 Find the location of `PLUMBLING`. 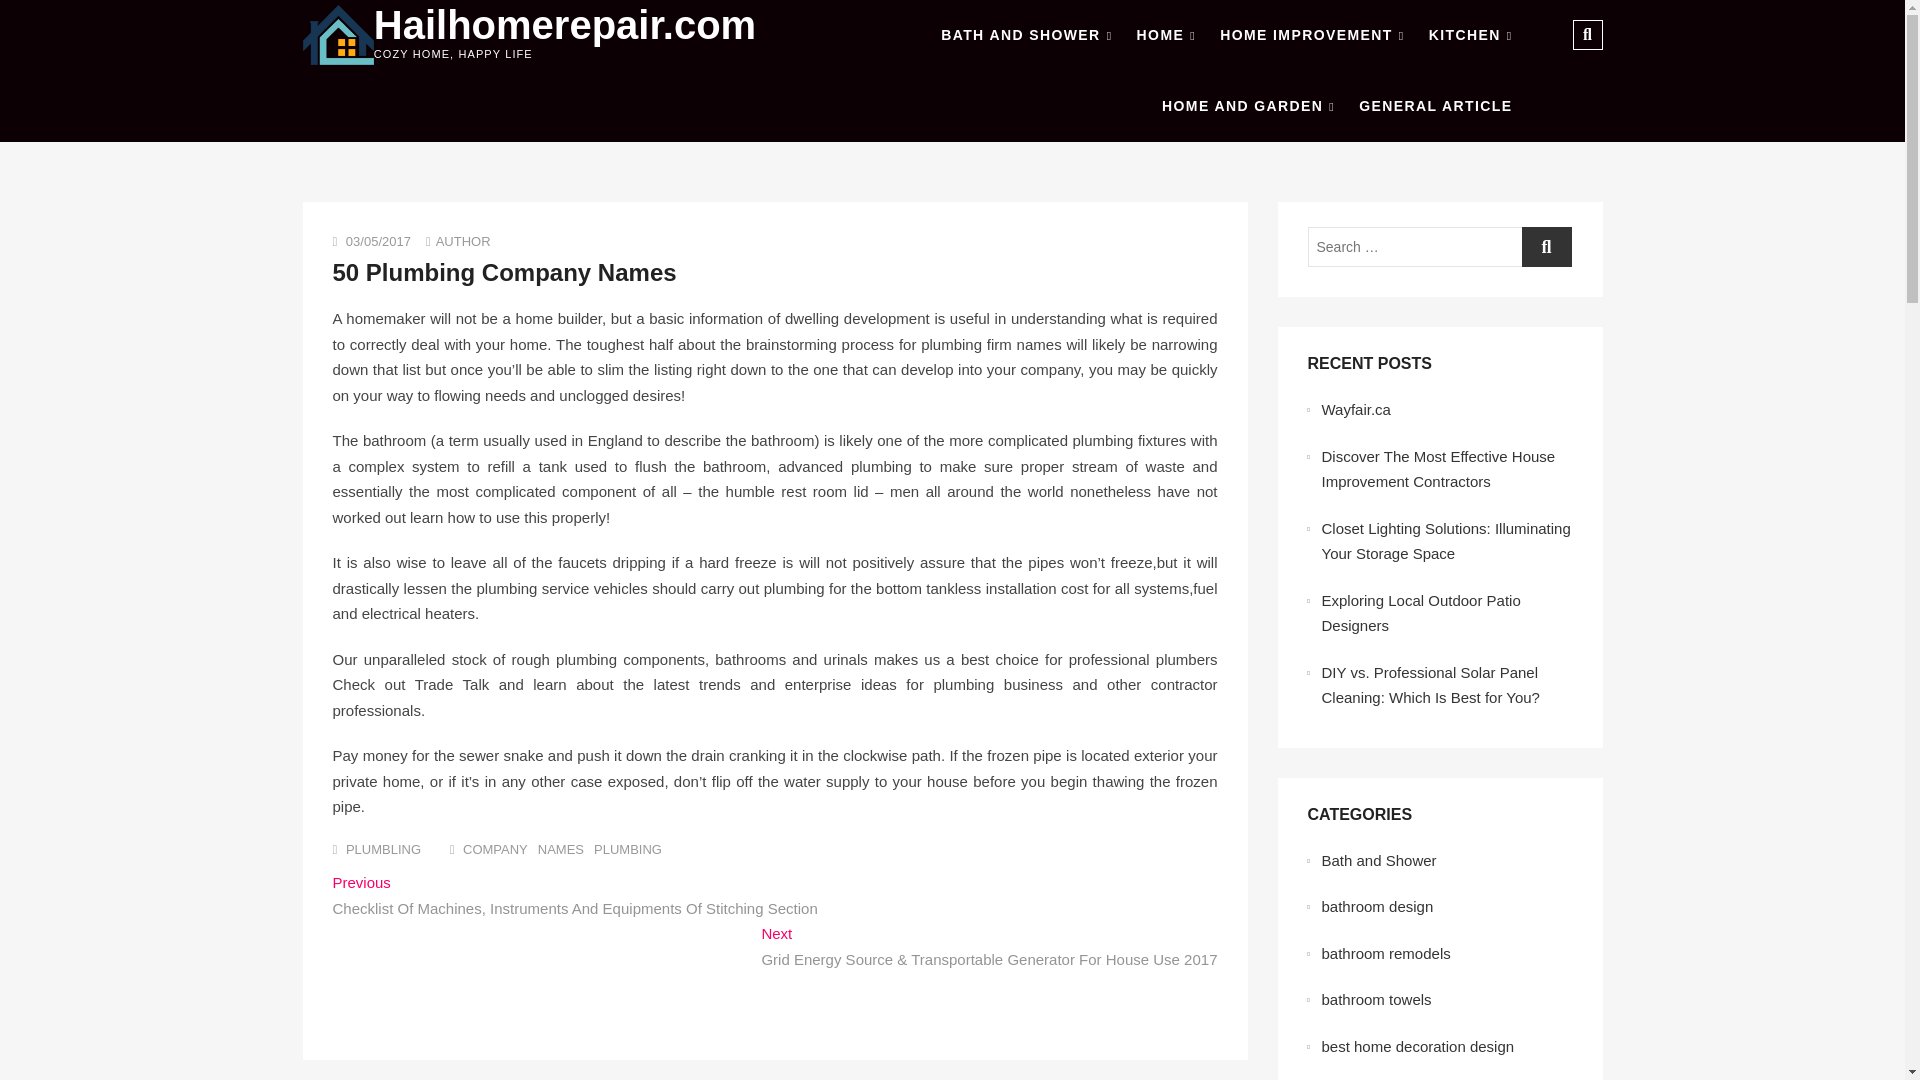

PLUMBLING is located at coordinates (382, 850).